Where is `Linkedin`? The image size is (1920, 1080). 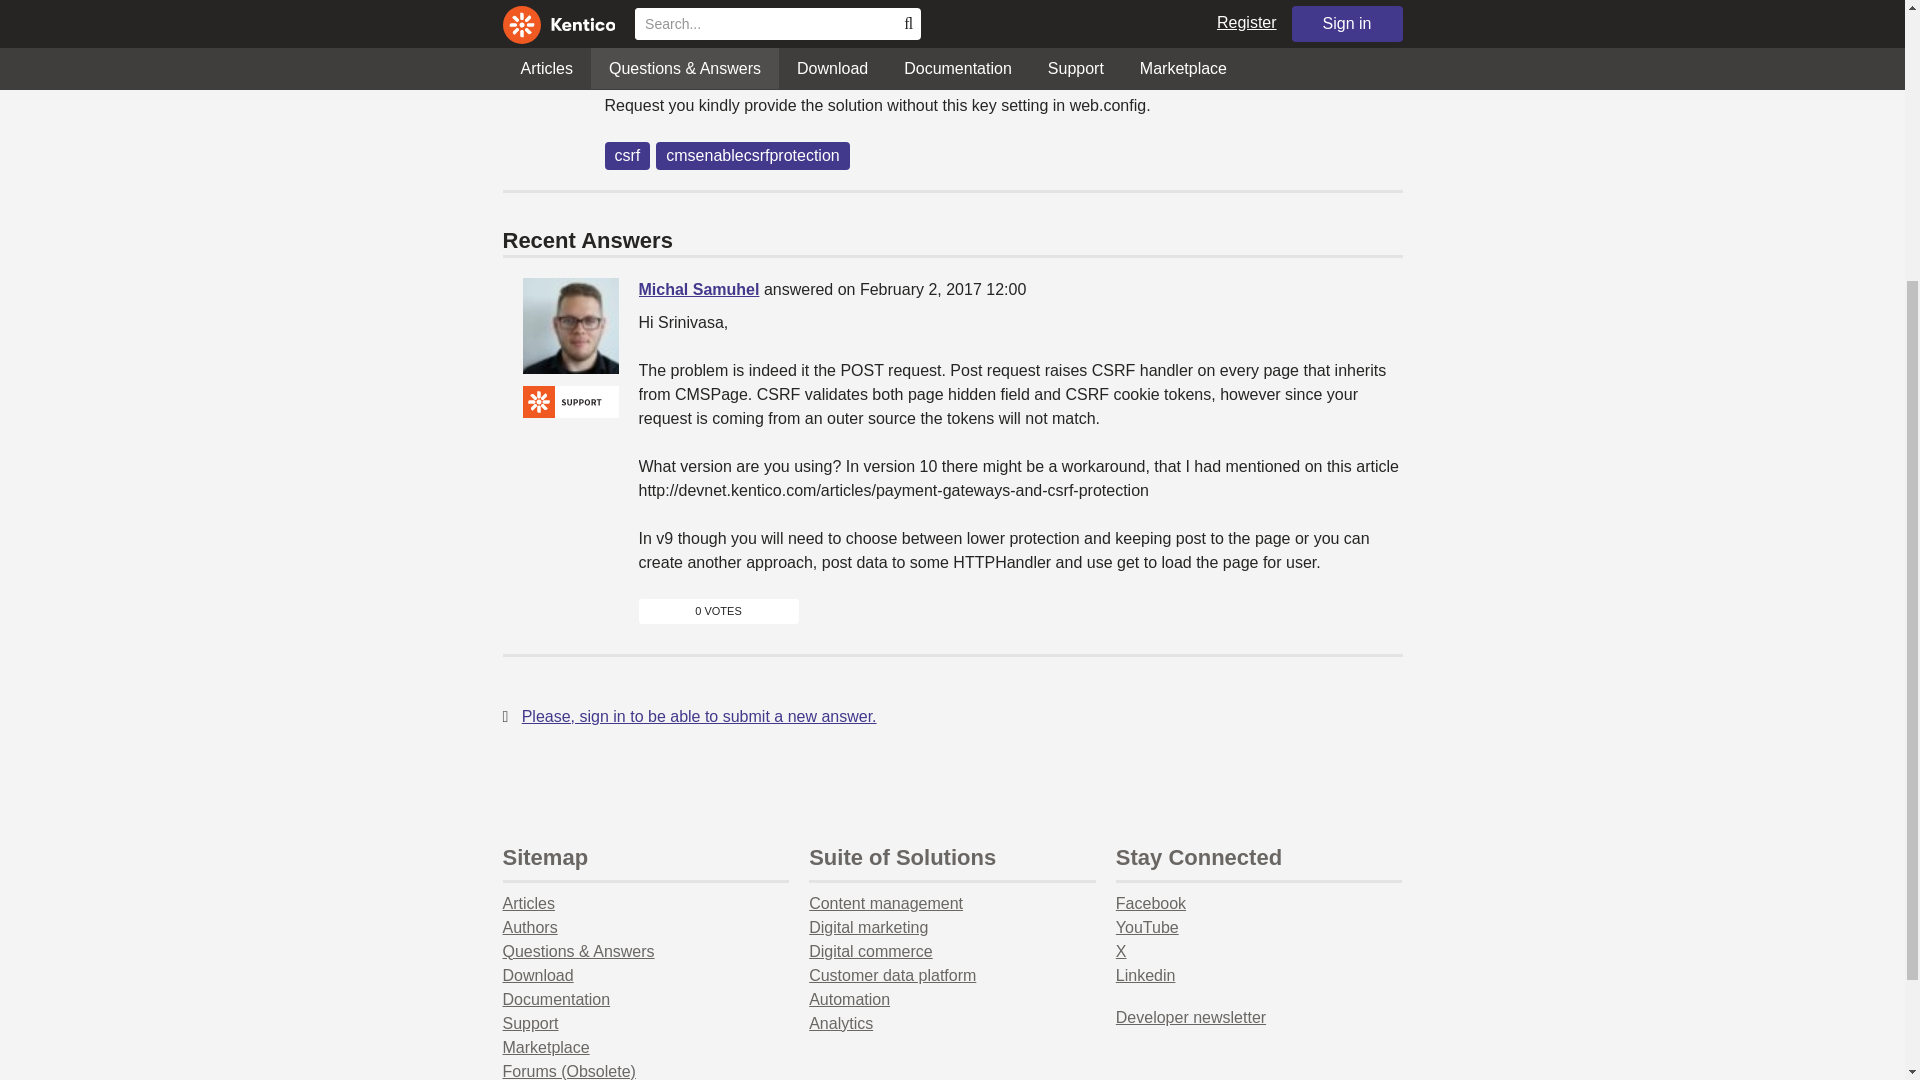 Linkedin is located at coordinates (1145, 974).